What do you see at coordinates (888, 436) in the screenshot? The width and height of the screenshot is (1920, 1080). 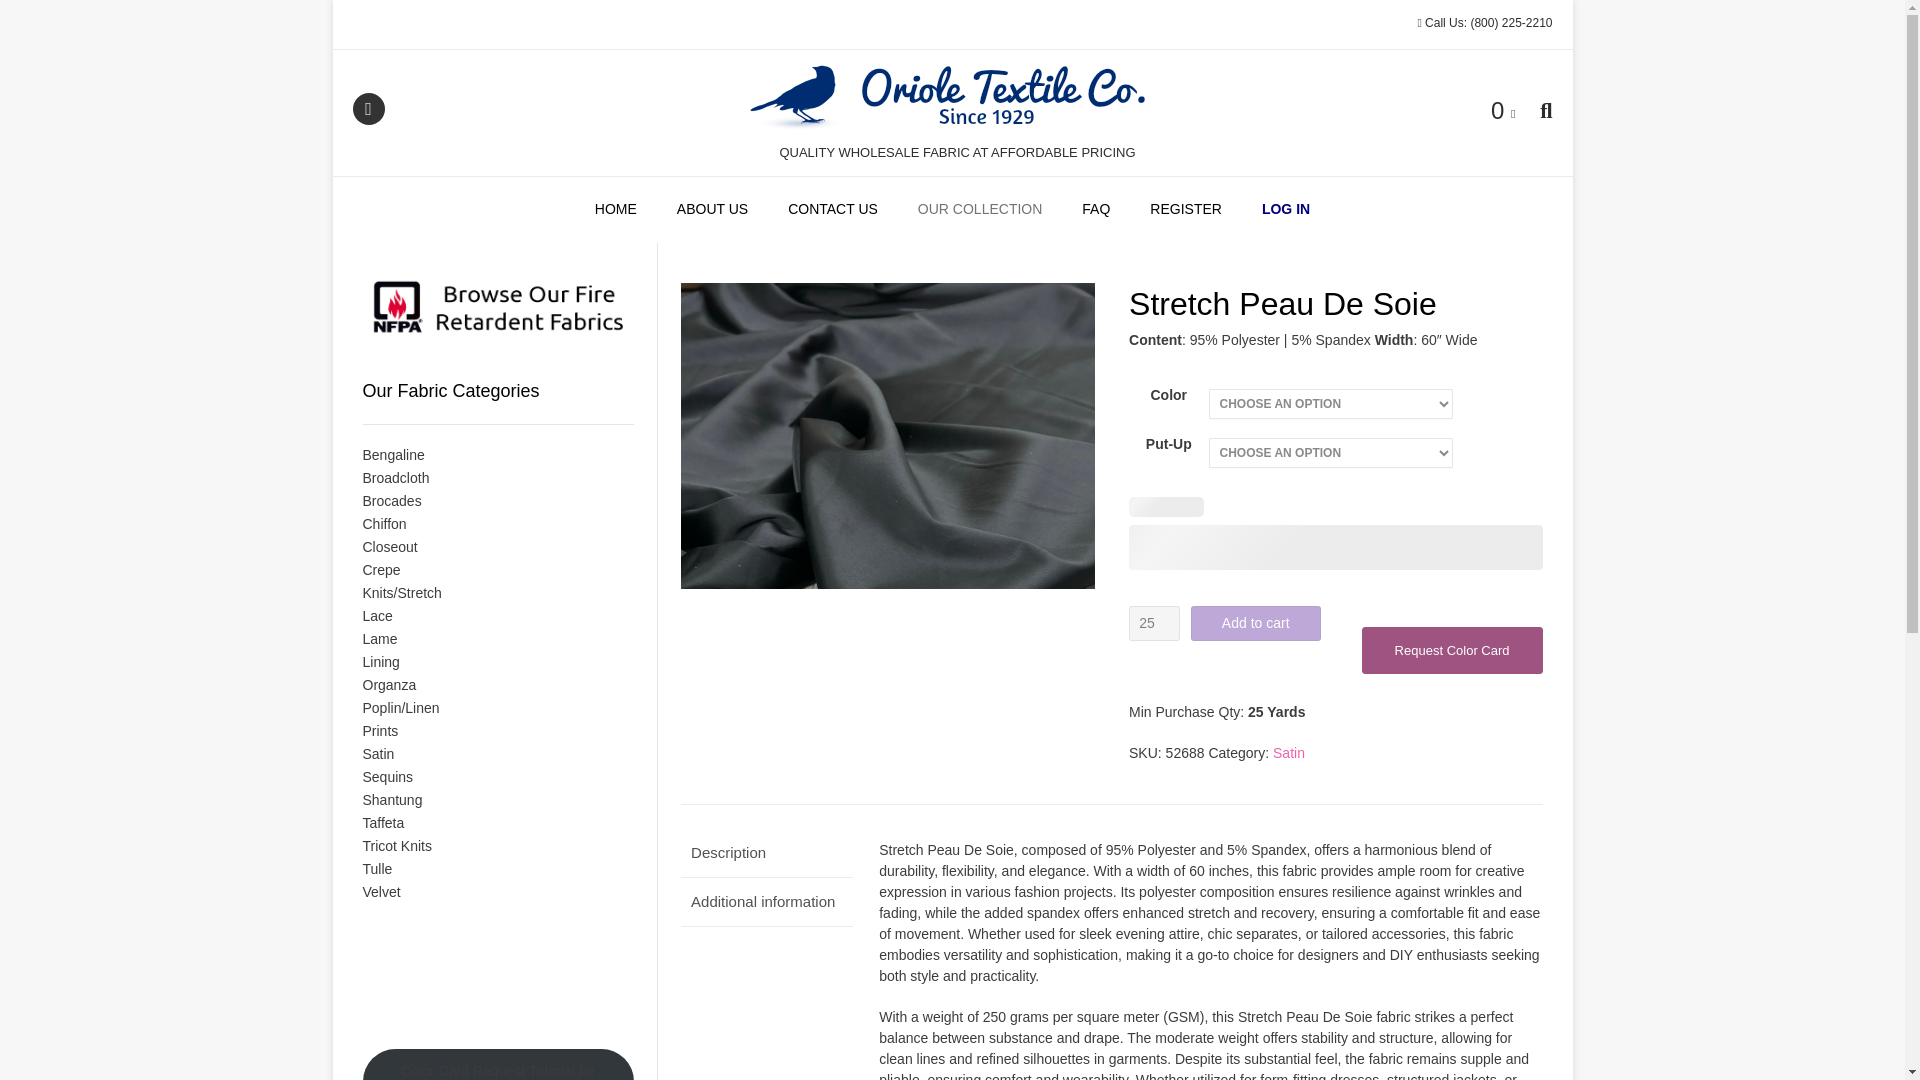 I see `52688` at bounding box center [888, 436].